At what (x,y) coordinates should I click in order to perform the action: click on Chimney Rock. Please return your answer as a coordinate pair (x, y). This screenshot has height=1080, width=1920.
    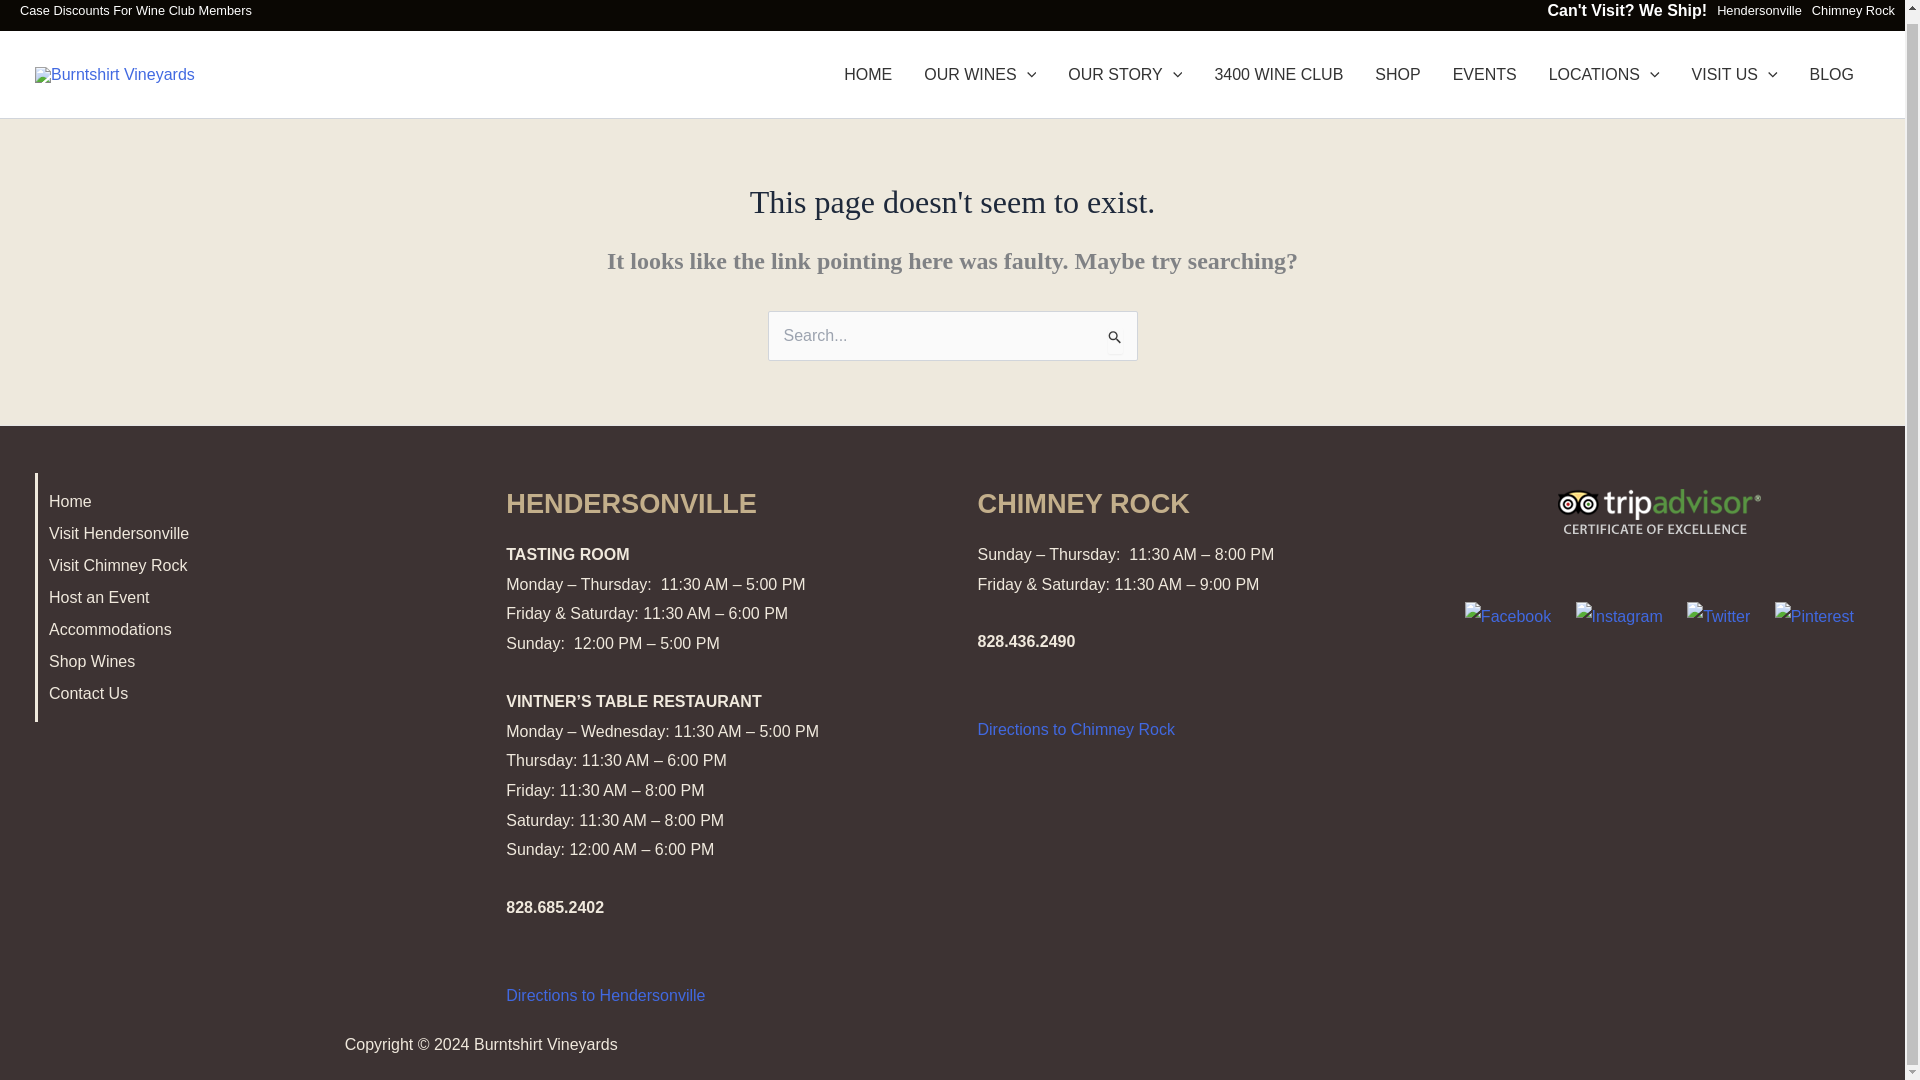
    Looking at the image, I should click on (1854, 11).